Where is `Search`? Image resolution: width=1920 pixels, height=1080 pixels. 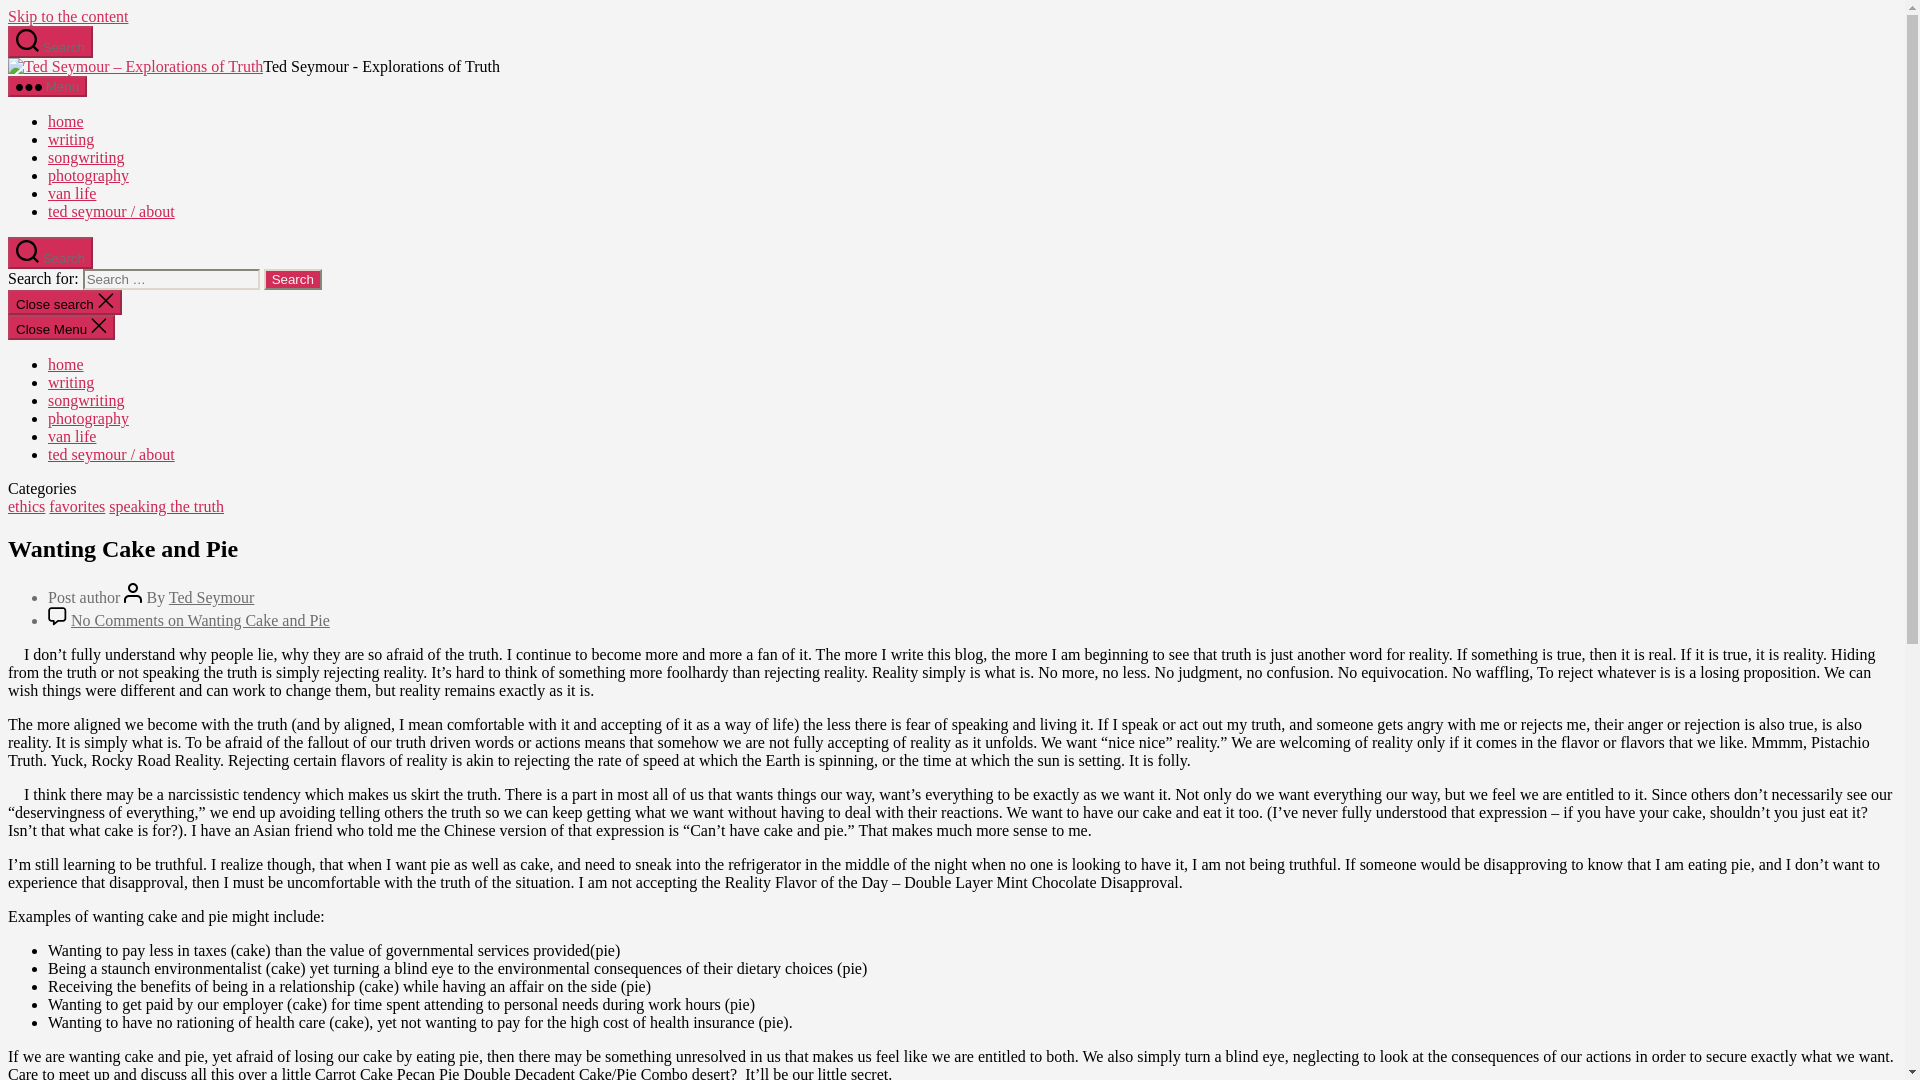
Search is located at coordinates (50, 252).